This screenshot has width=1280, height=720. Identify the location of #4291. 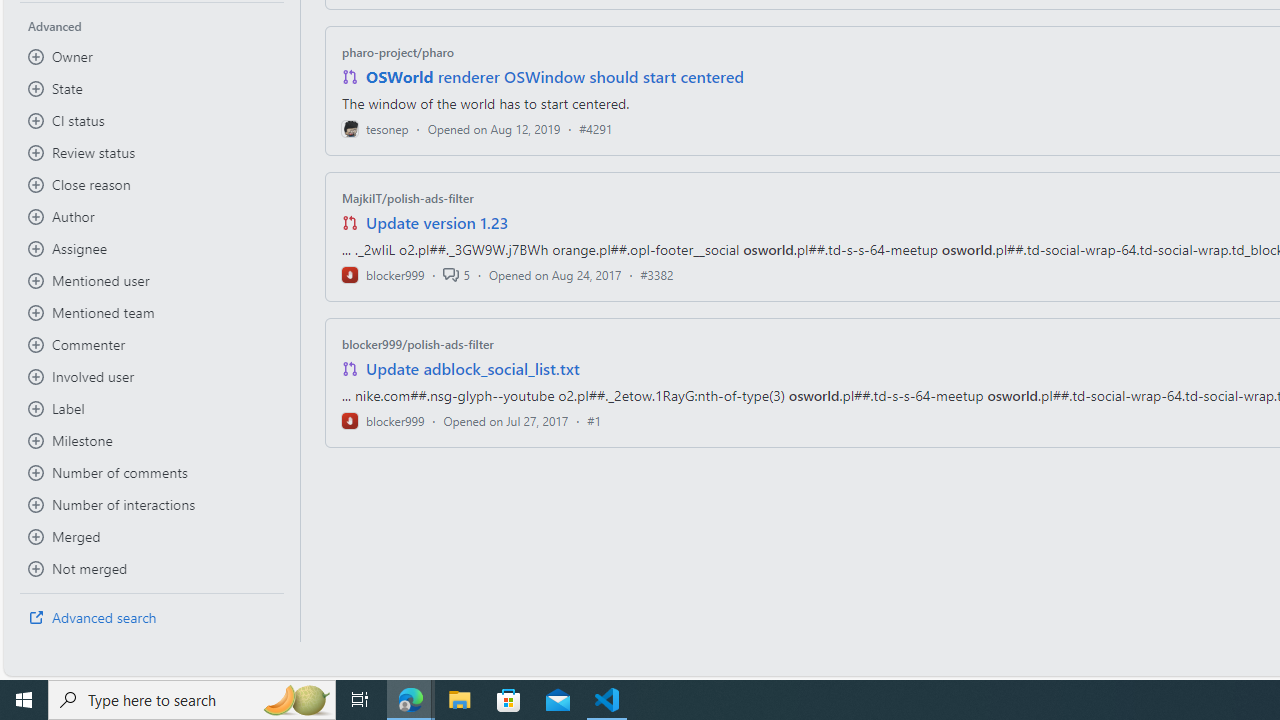
(596, 128).